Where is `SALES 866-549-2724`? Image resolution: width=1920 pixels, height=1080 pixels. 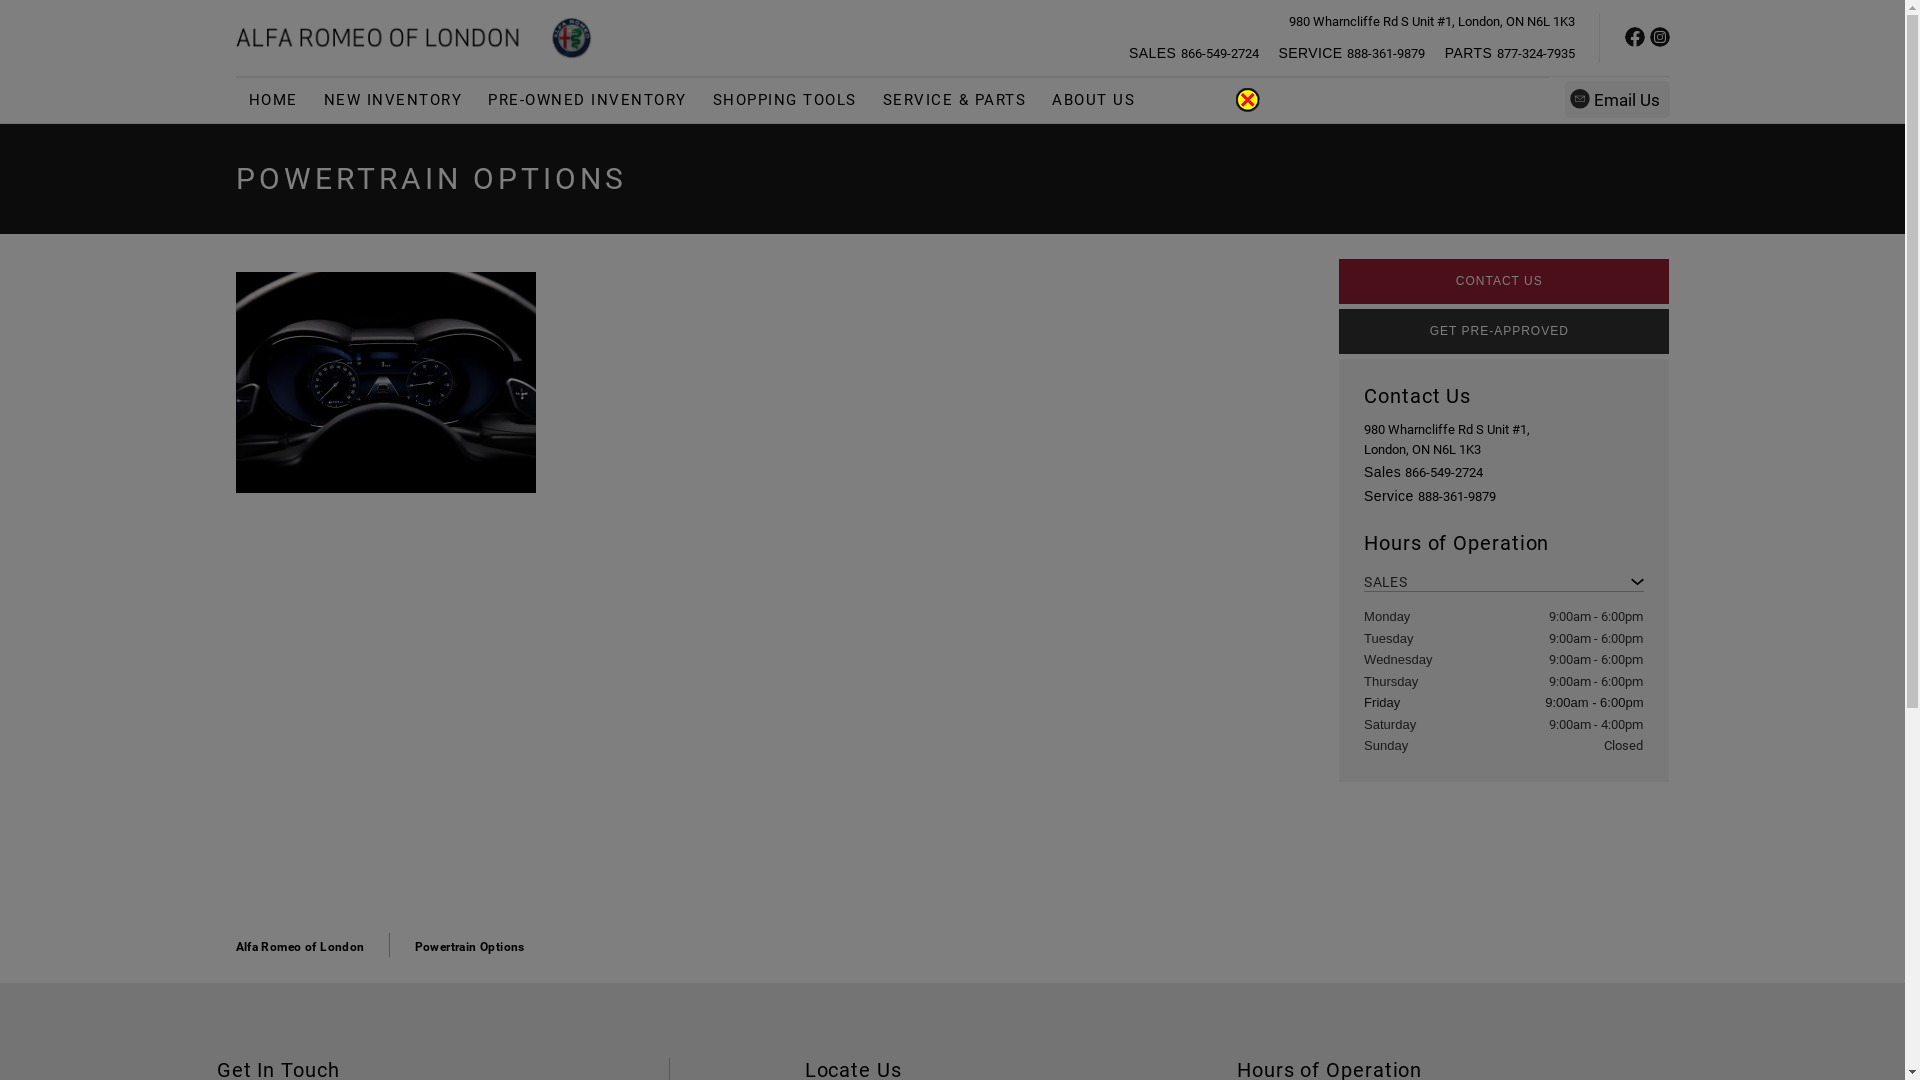 SALES 866-549-2724 is located at coordinates (1194, 54).